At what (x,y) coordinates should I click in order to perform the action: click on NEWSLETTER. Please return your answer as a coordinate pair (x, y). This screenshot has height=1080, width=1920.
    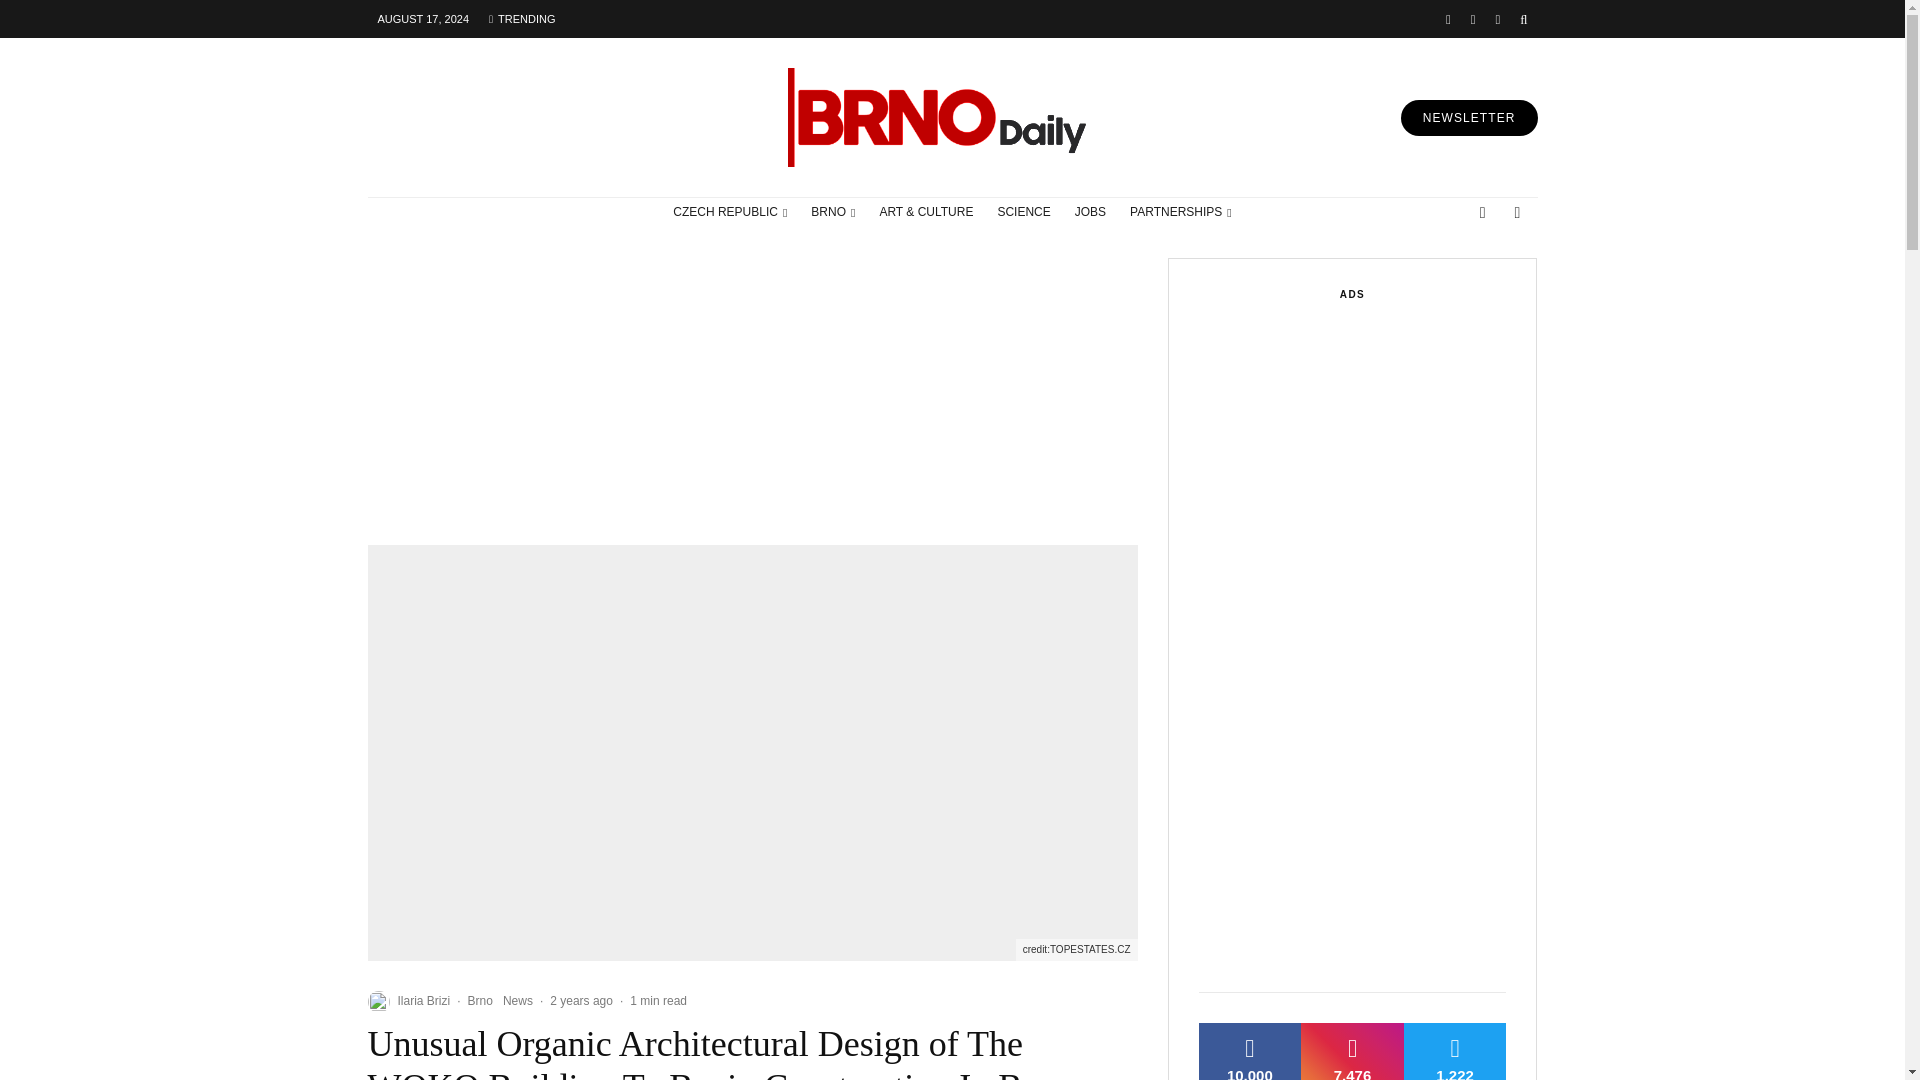
    Looking at the image, I should click on (1469, 118).